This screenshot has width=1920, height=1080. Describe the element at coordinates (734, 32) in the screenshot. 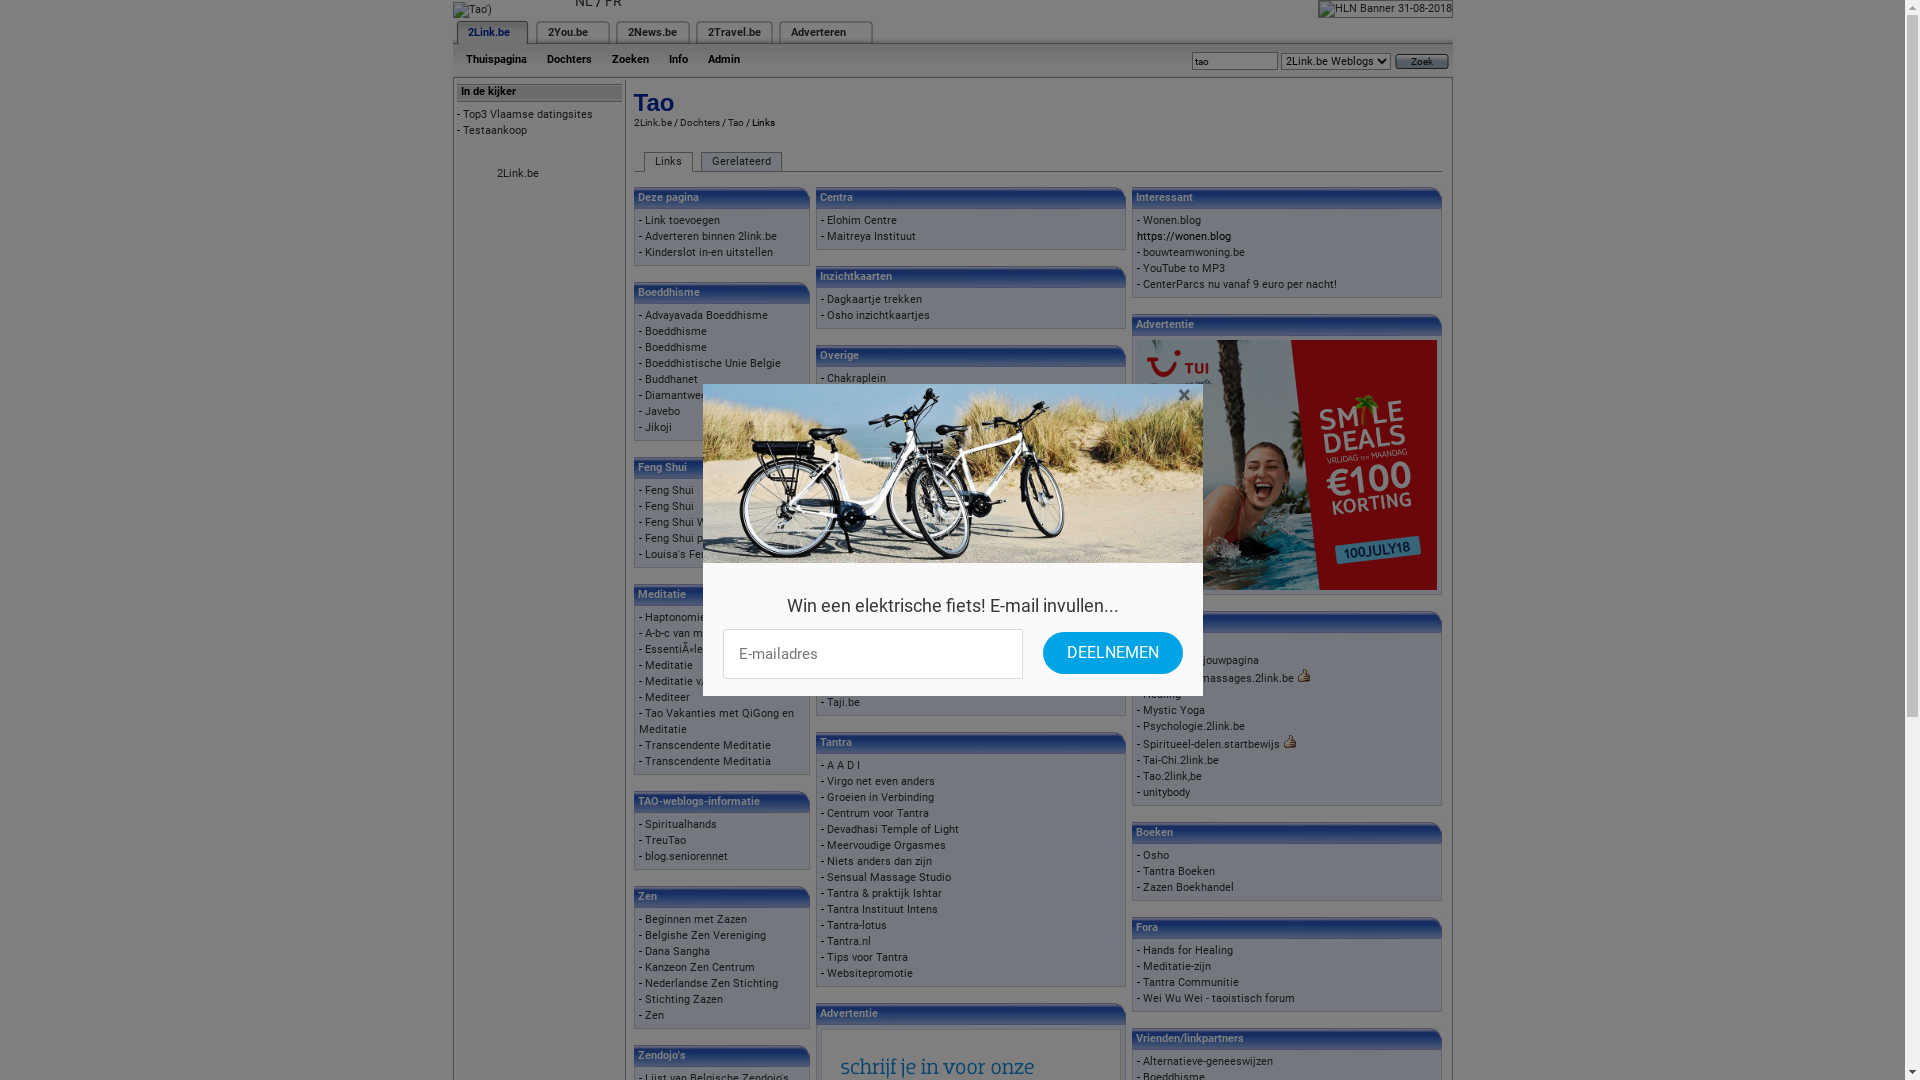

I see `2Travel.be` at that location.